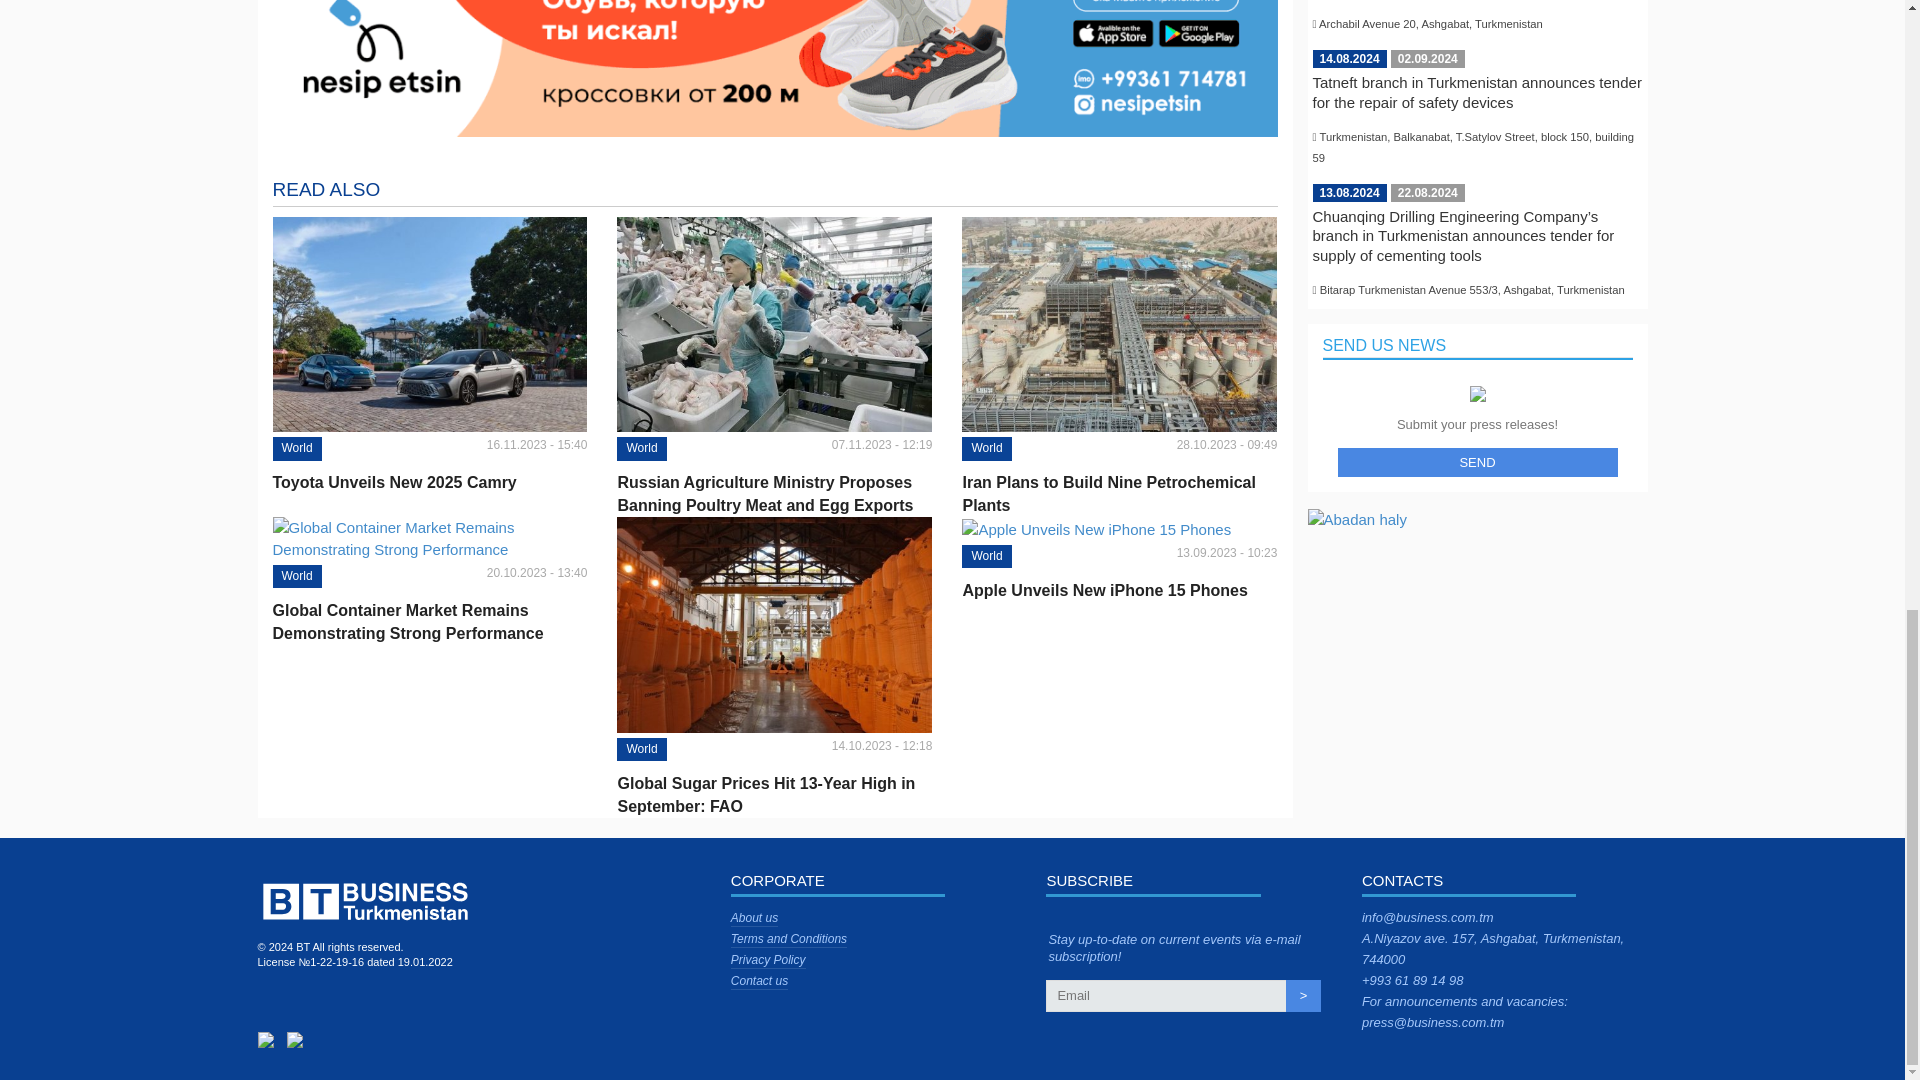  What do you see at coordinates (296, 576) in the screenshot?
I see `World` at bounding box center [296, 576].